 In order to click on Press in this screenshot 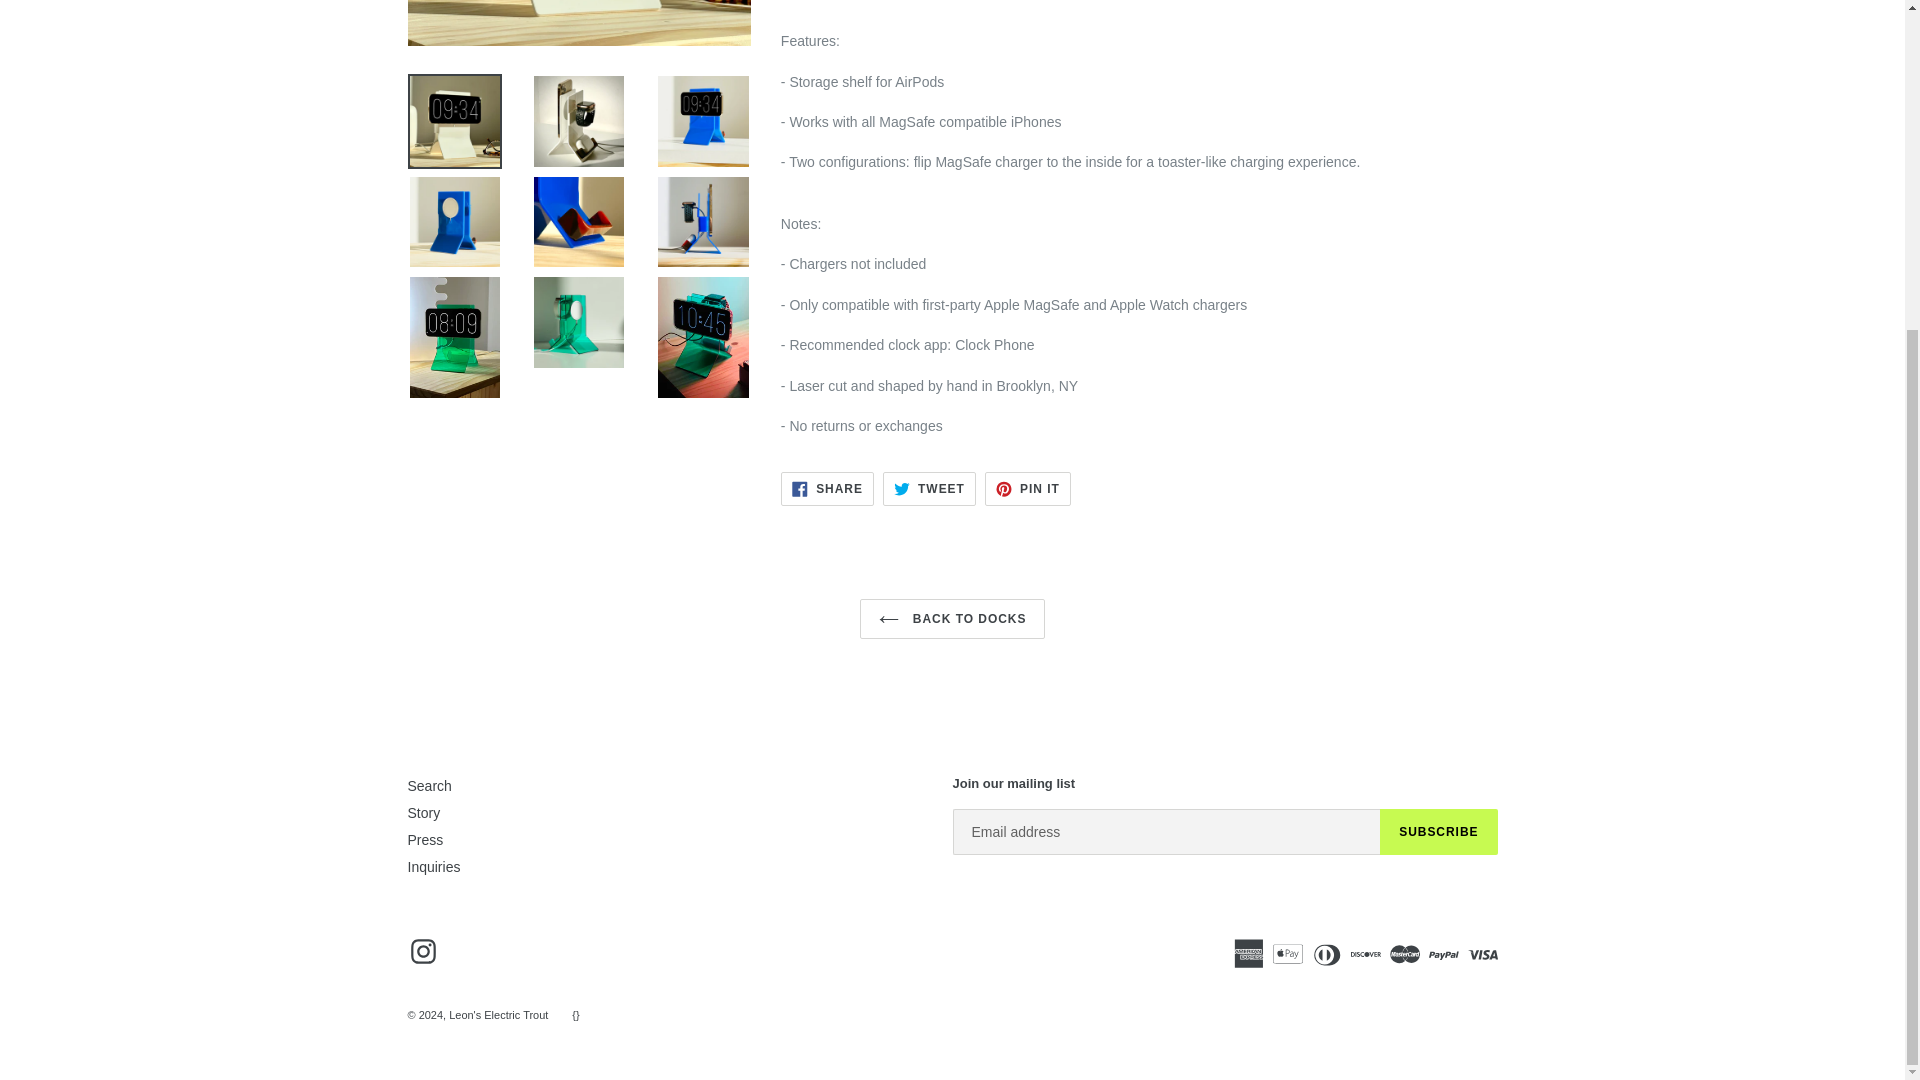, I will do `click(425, 839)`.